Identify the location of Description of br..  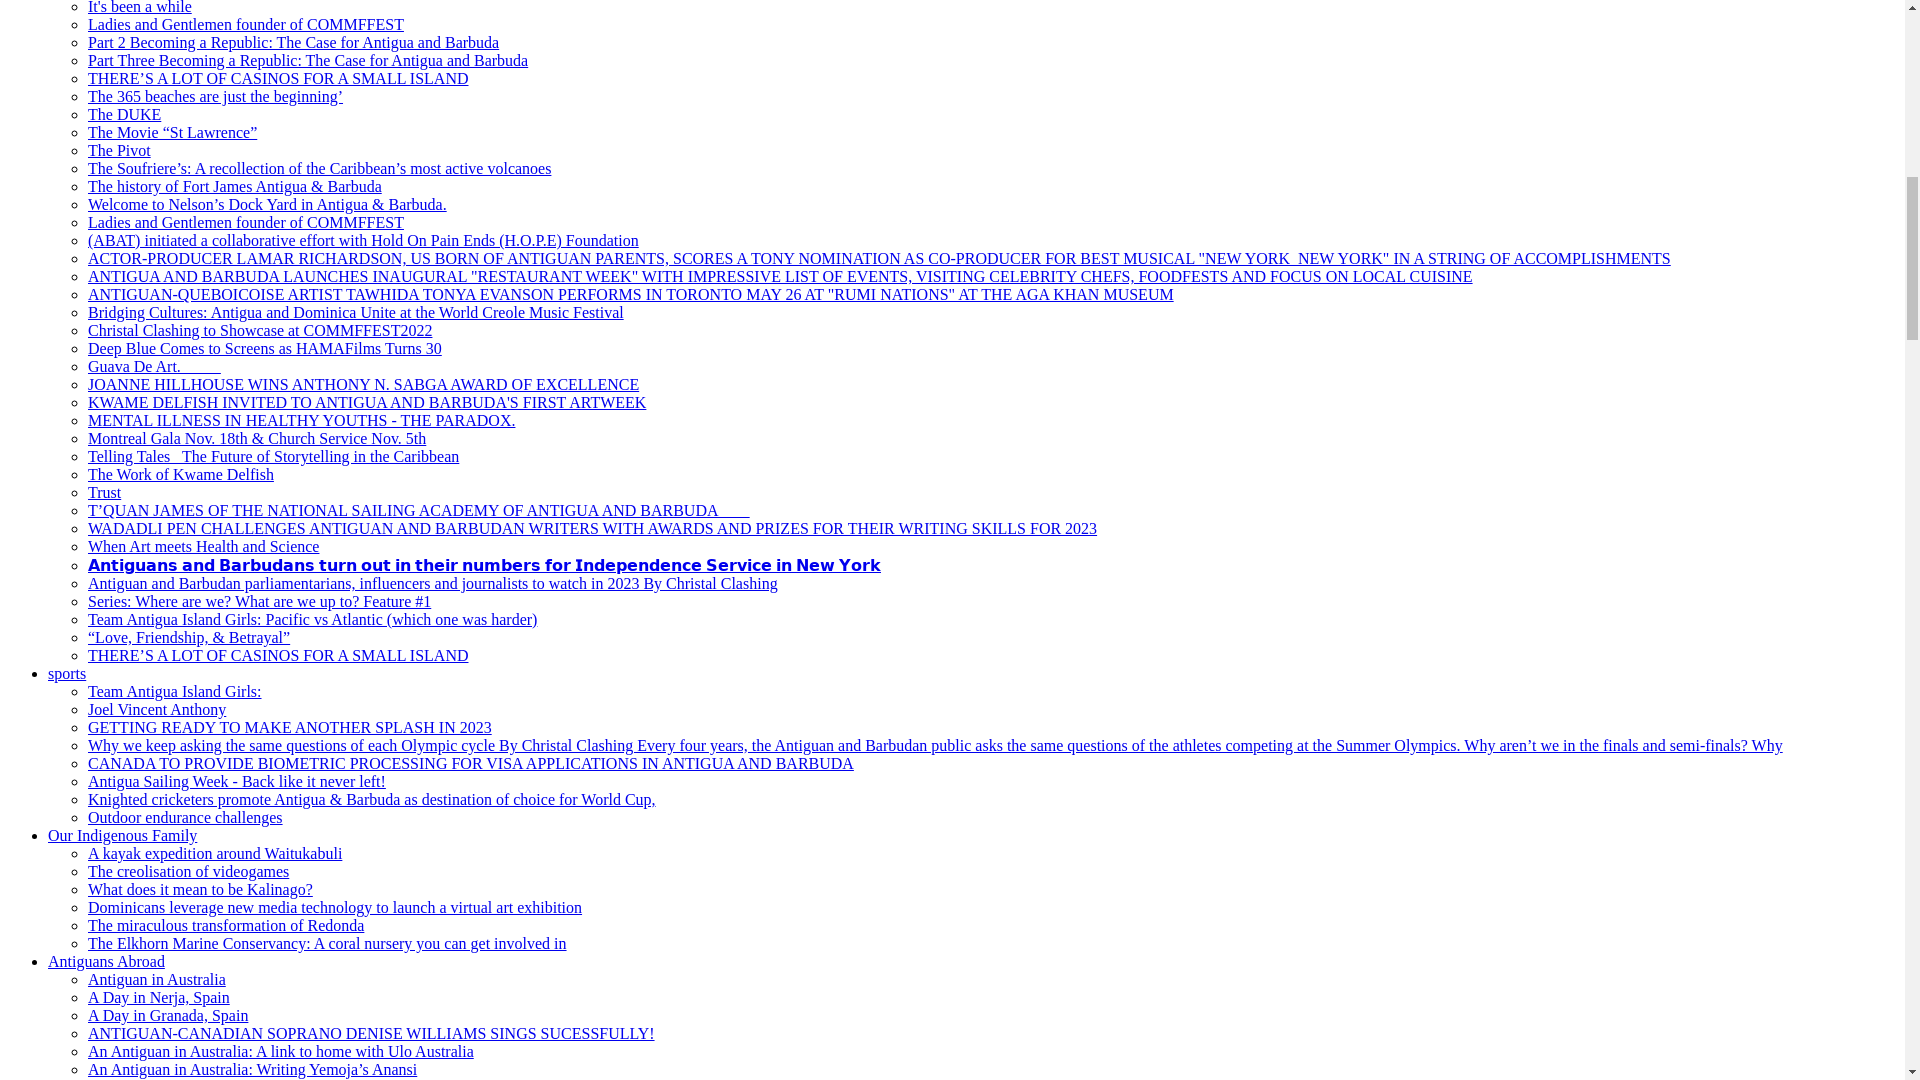
(471, 763).